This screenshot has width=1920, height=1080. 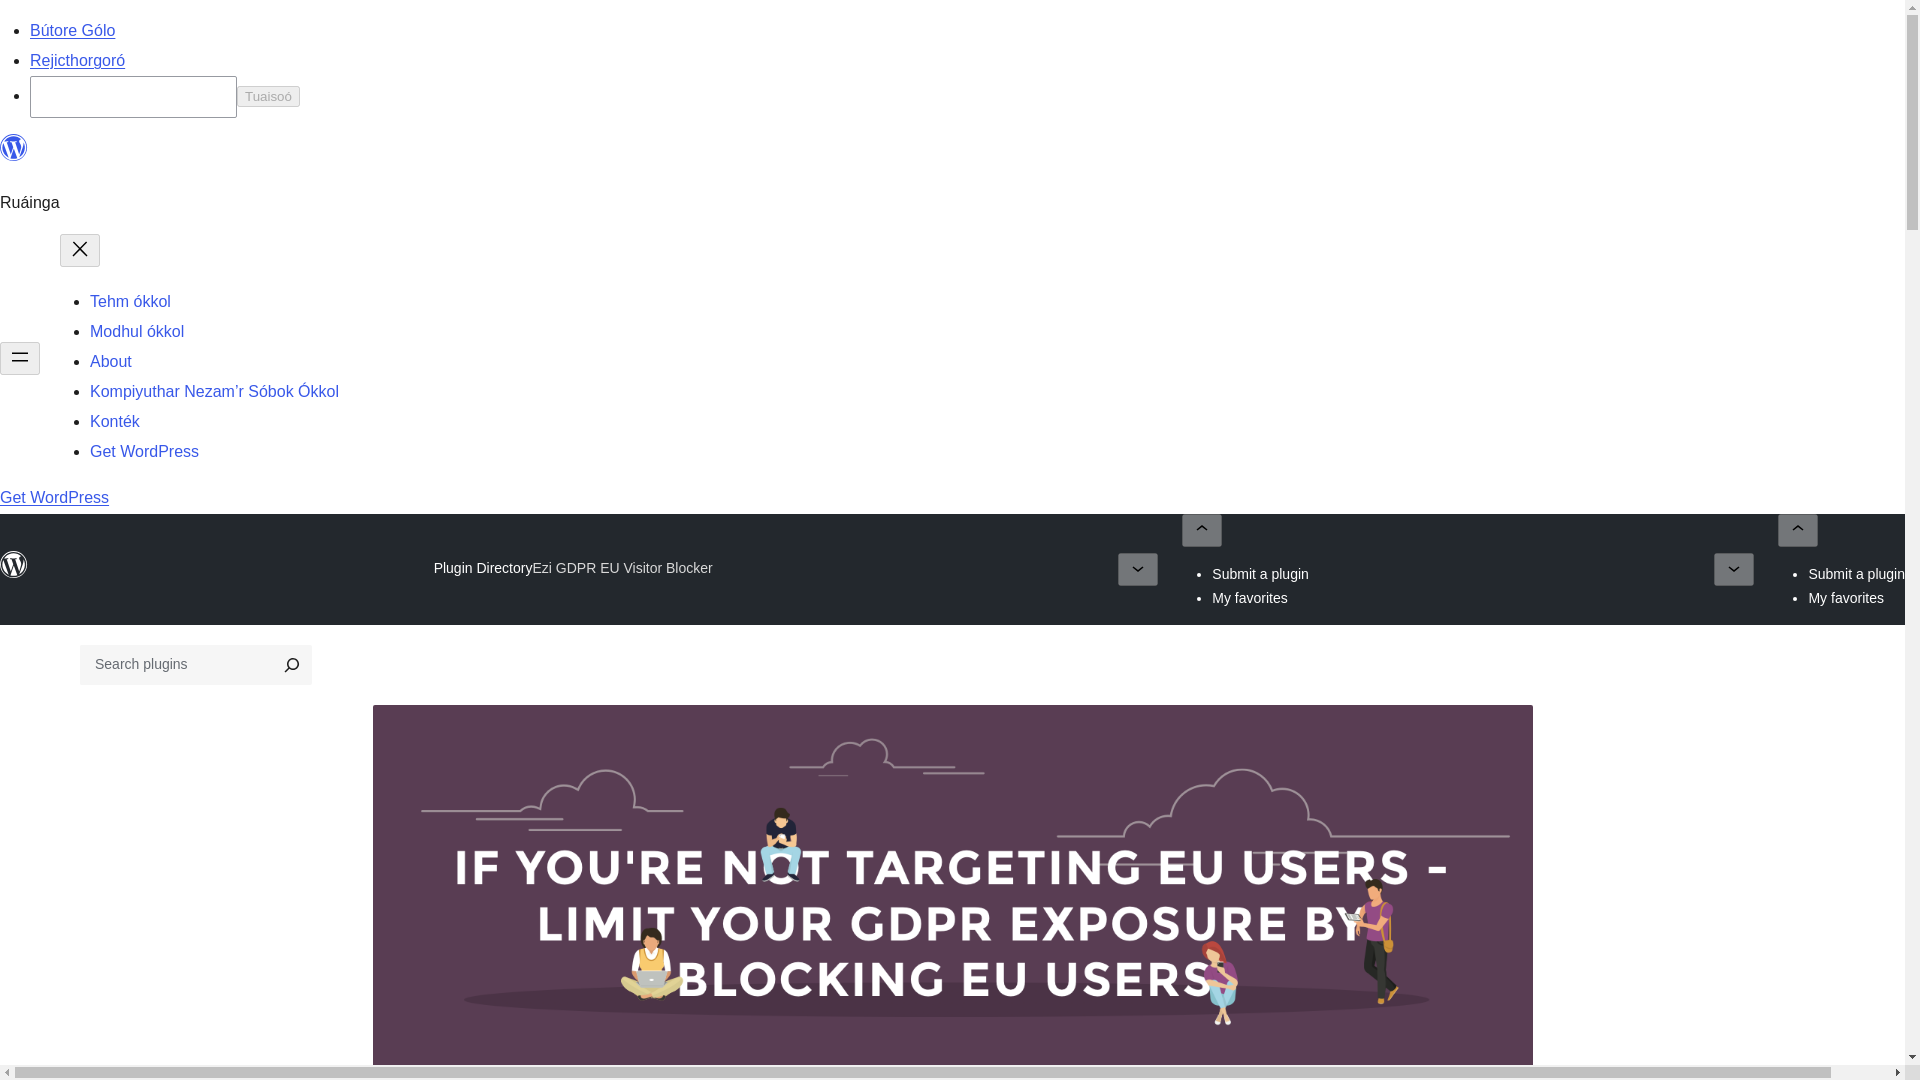 What do you see at coordinates (1846, 597) in the screenshot?
I see `My favorites` at bounding box center [1846, 597].